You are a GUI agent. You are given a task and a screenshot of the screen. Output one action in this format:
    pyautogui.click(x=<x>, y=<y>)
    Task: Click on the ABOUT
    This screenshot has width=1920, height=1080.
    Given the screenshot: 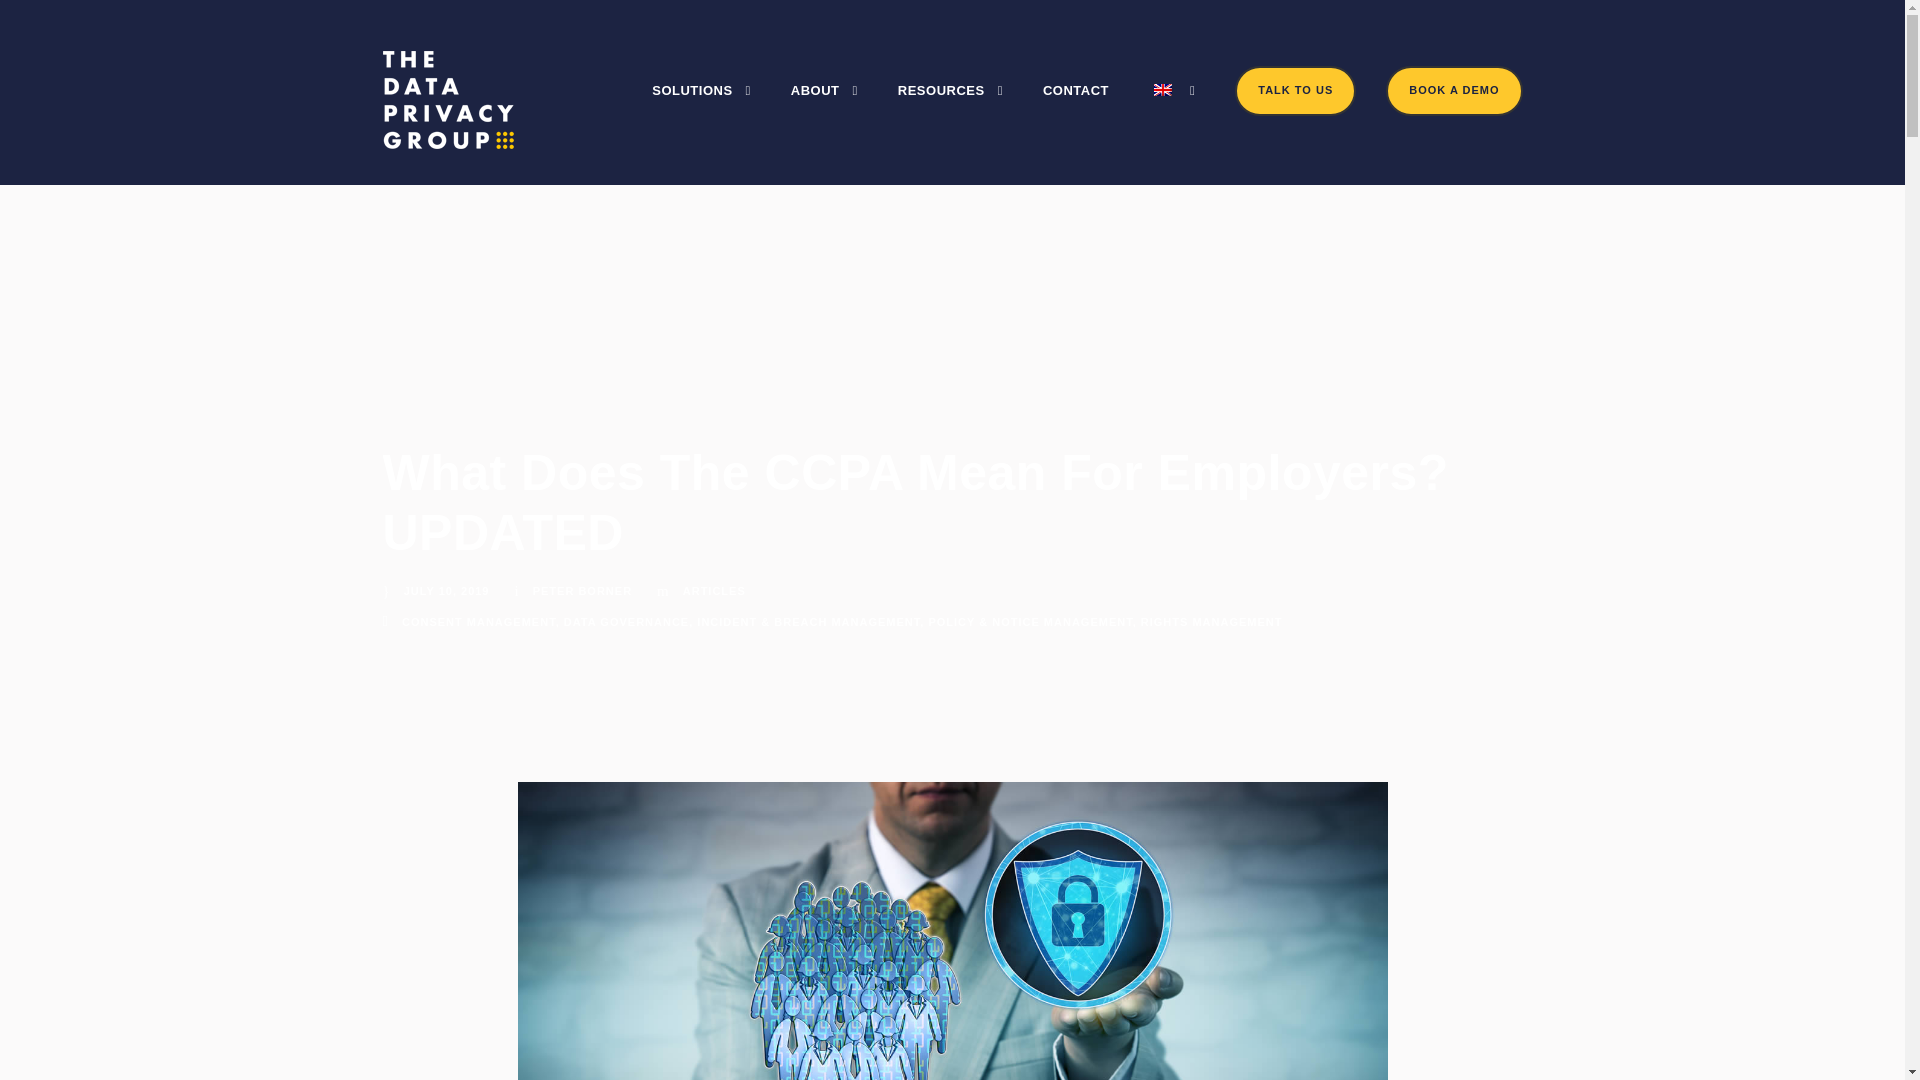 What is the action you would take?
    pyautogui.click(x=824, y=109)
    